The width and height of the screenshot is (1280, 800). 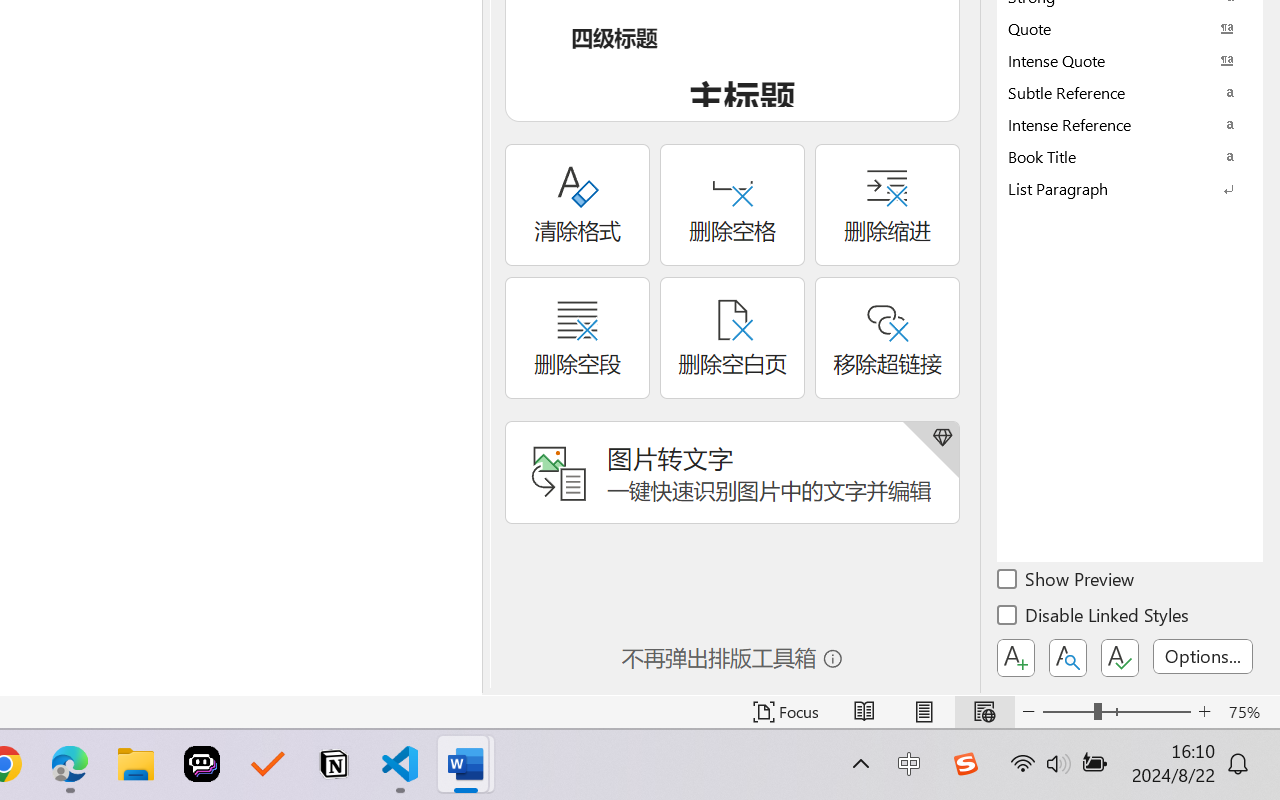 What do you see at coordinates (924, 712) in the screenshot?
I see `Print Layout` at bounding box center [924, 712].